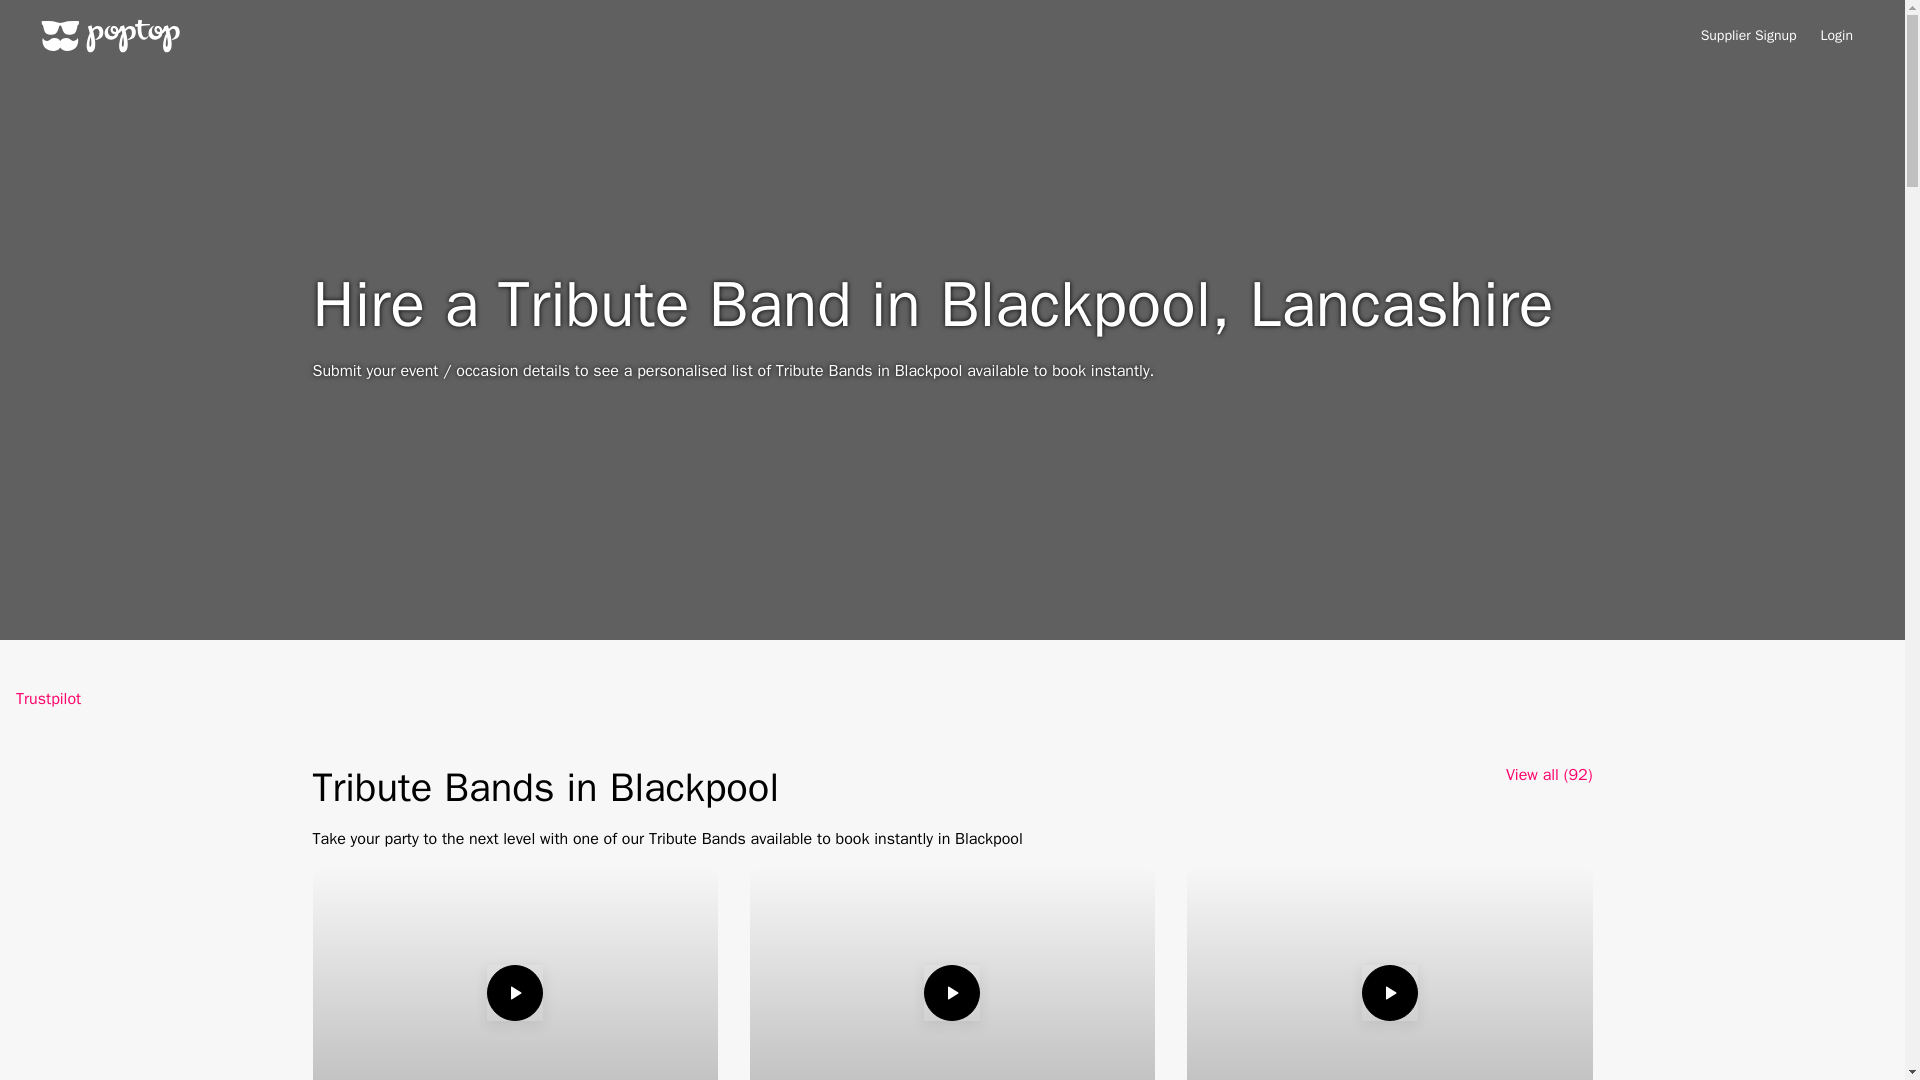  Describe the element at coordinates (1836, 36) in the screenshot. I see `Login` at that location.